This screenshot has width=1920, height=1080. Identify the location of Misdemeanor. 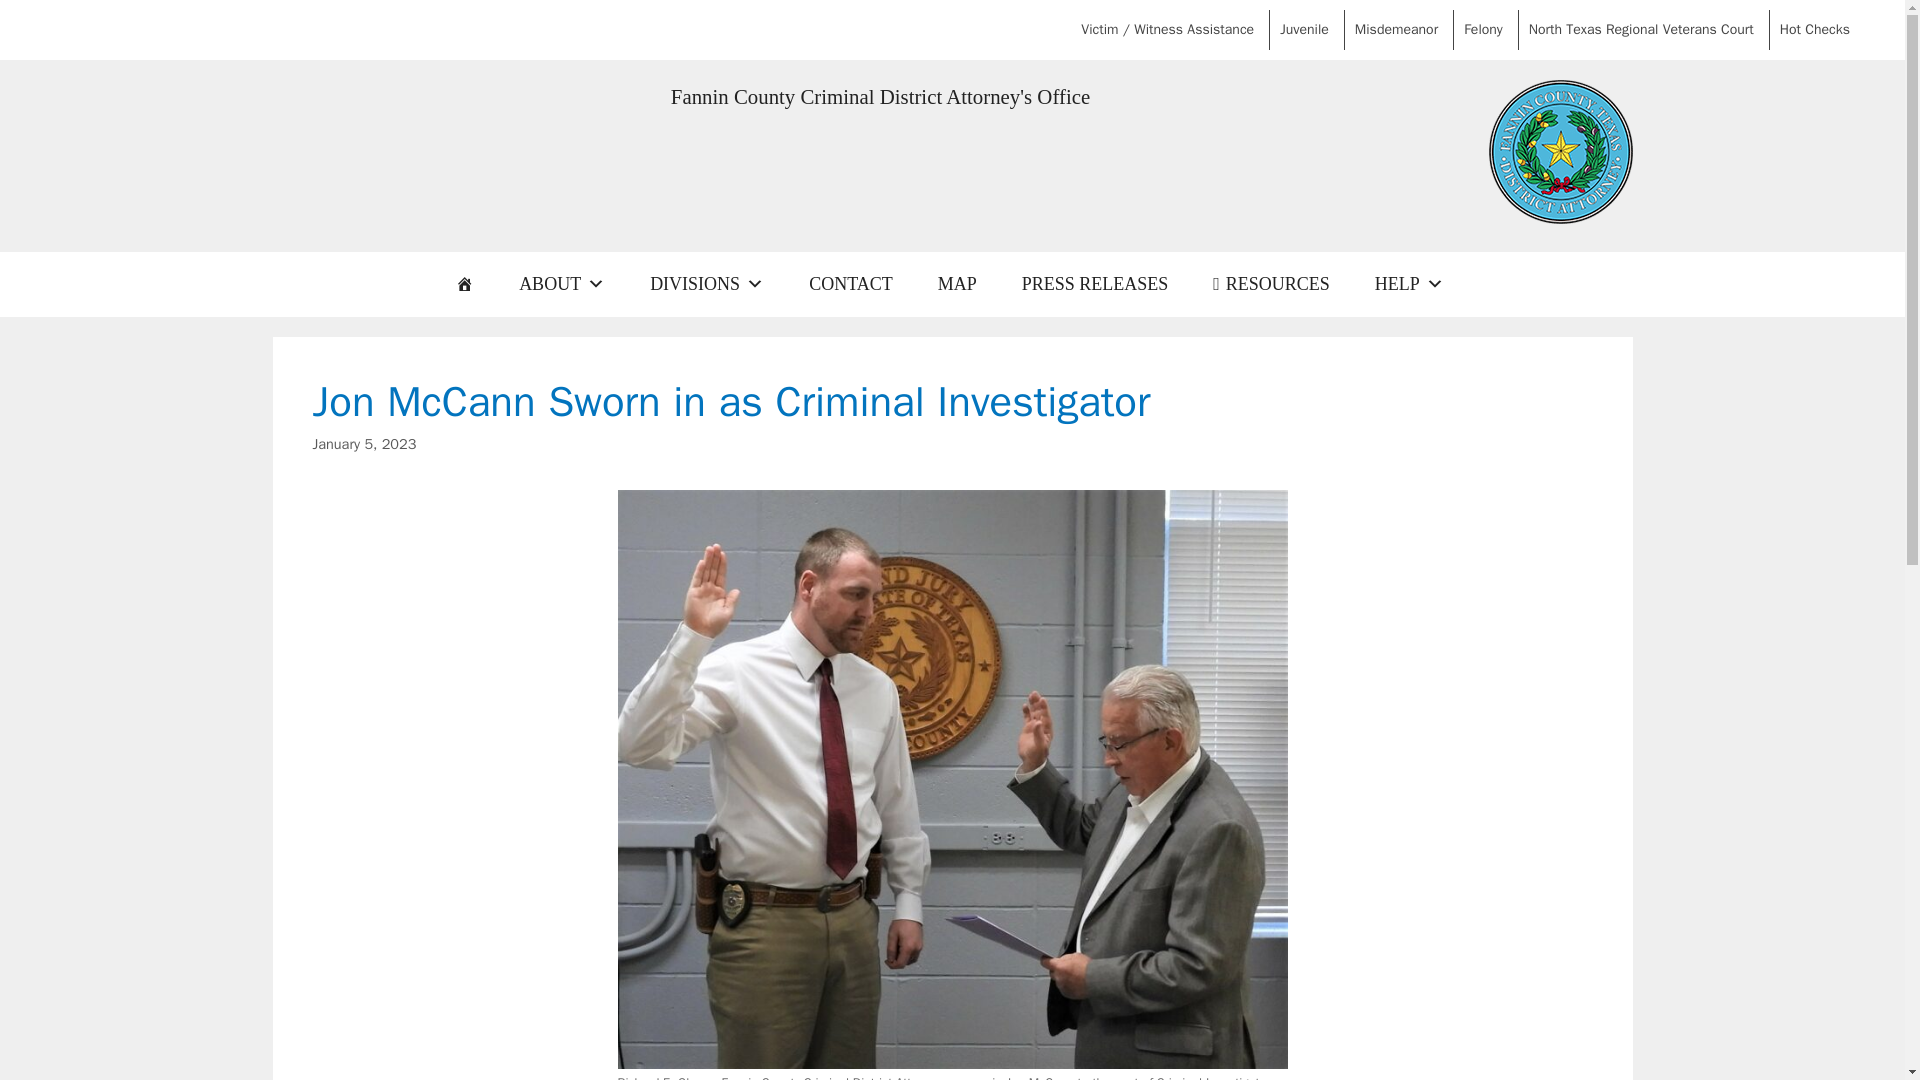
(1396, 29).